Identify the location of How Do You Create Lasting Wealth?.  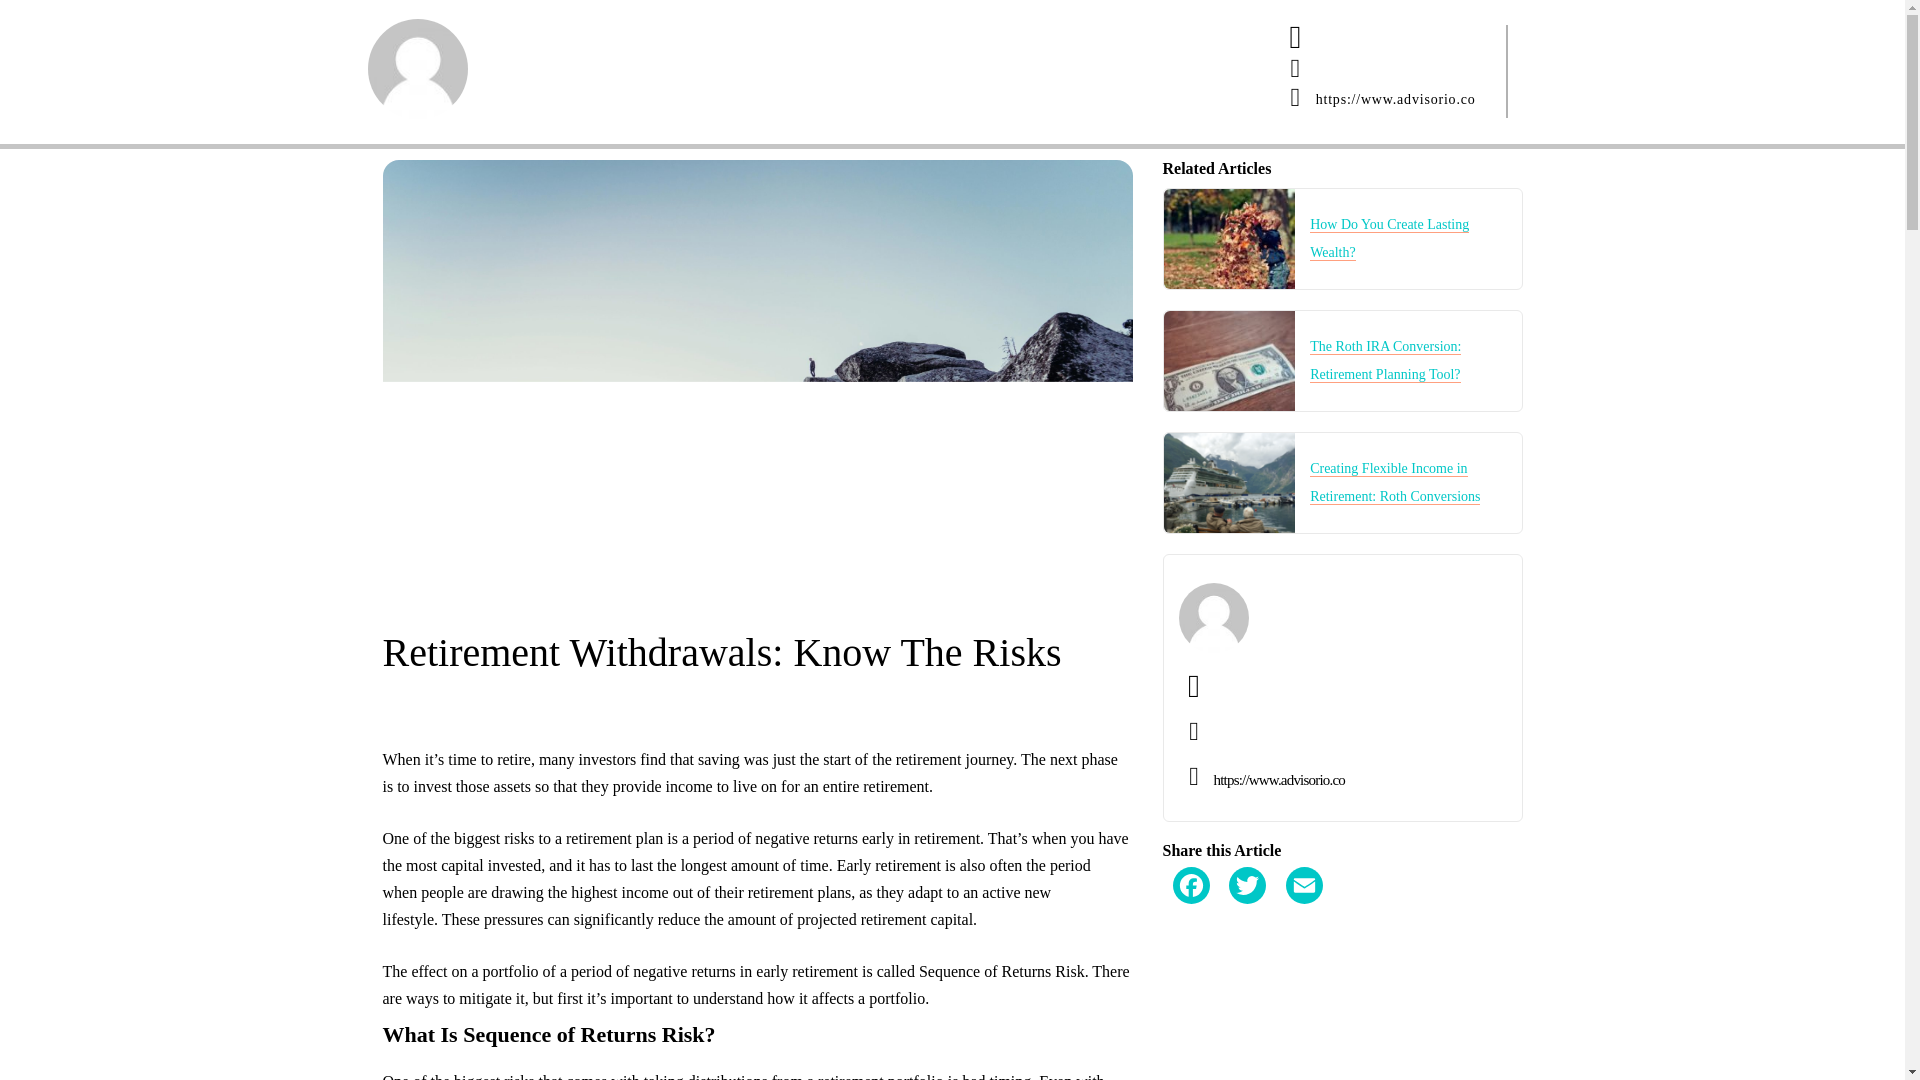
(1388, 239).